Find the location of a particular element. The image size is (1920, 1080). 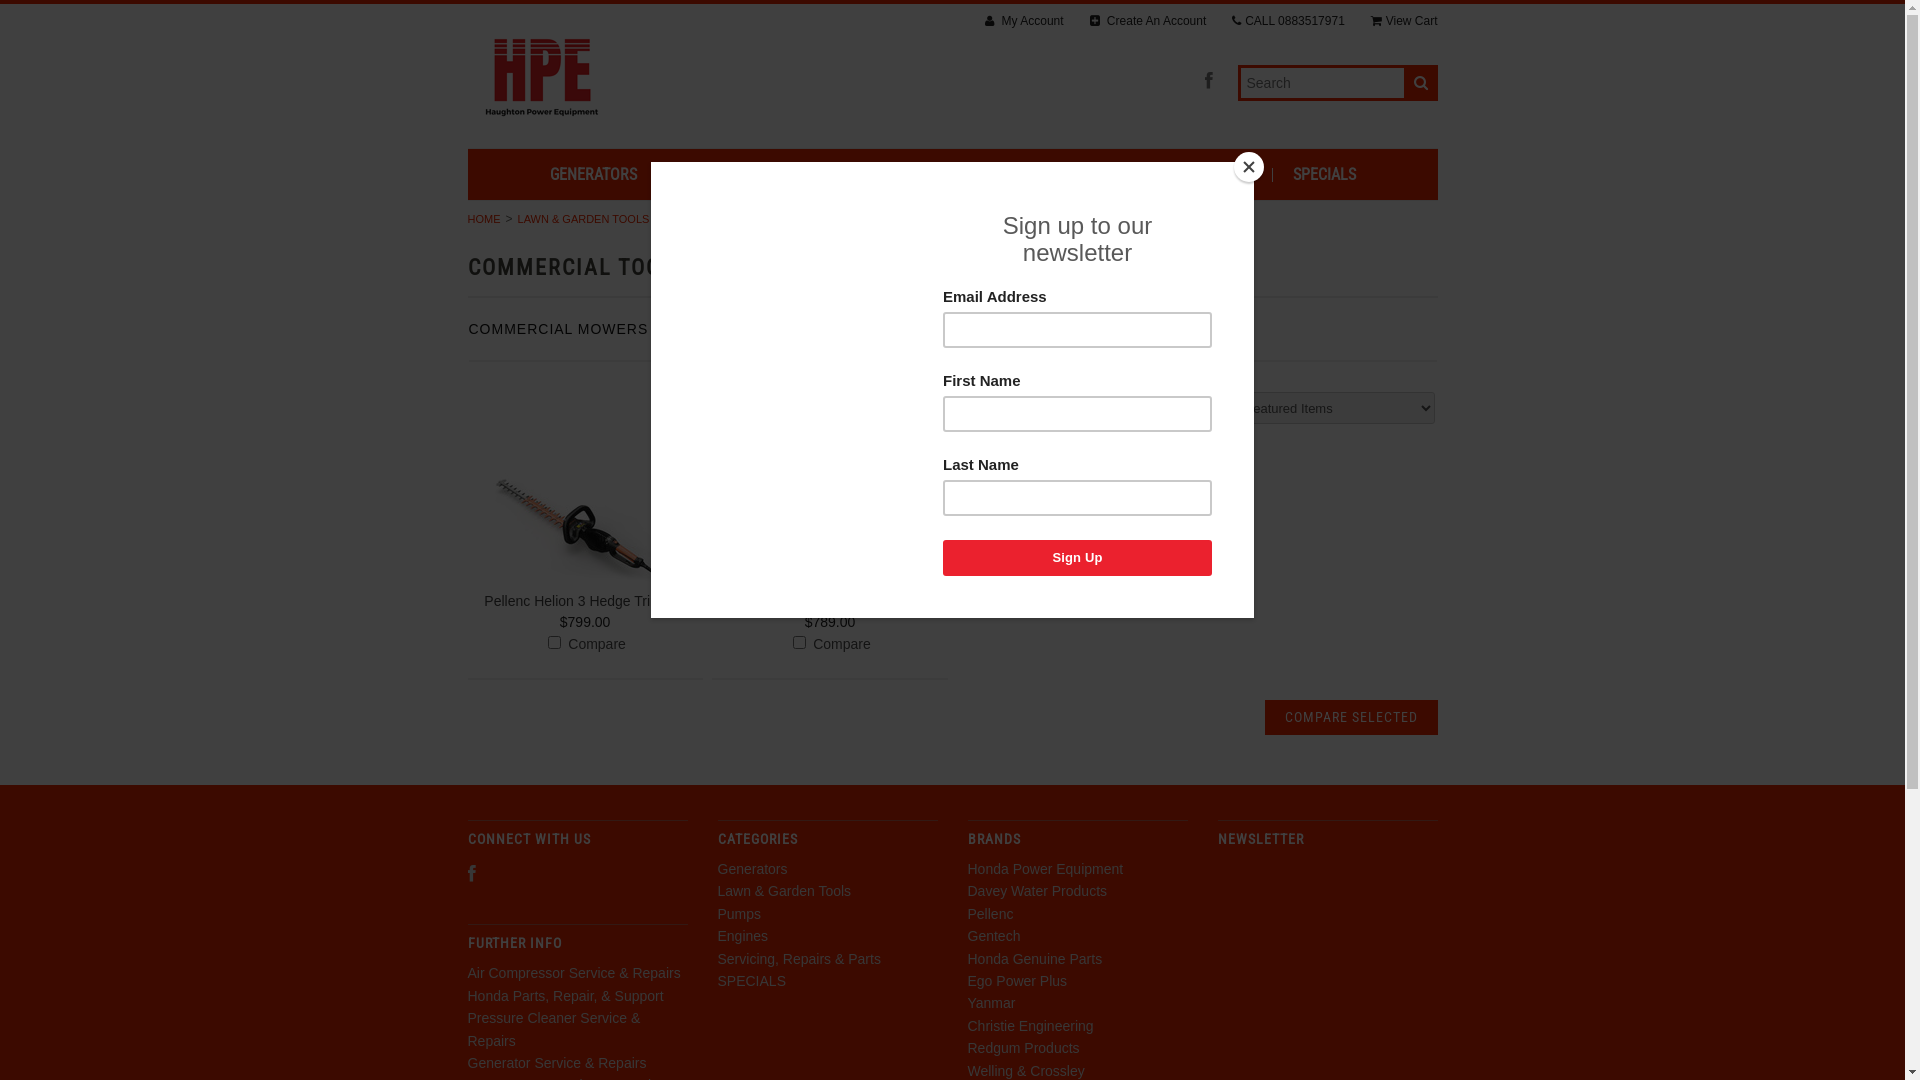

My Account is located at coordinates (1024, 22).